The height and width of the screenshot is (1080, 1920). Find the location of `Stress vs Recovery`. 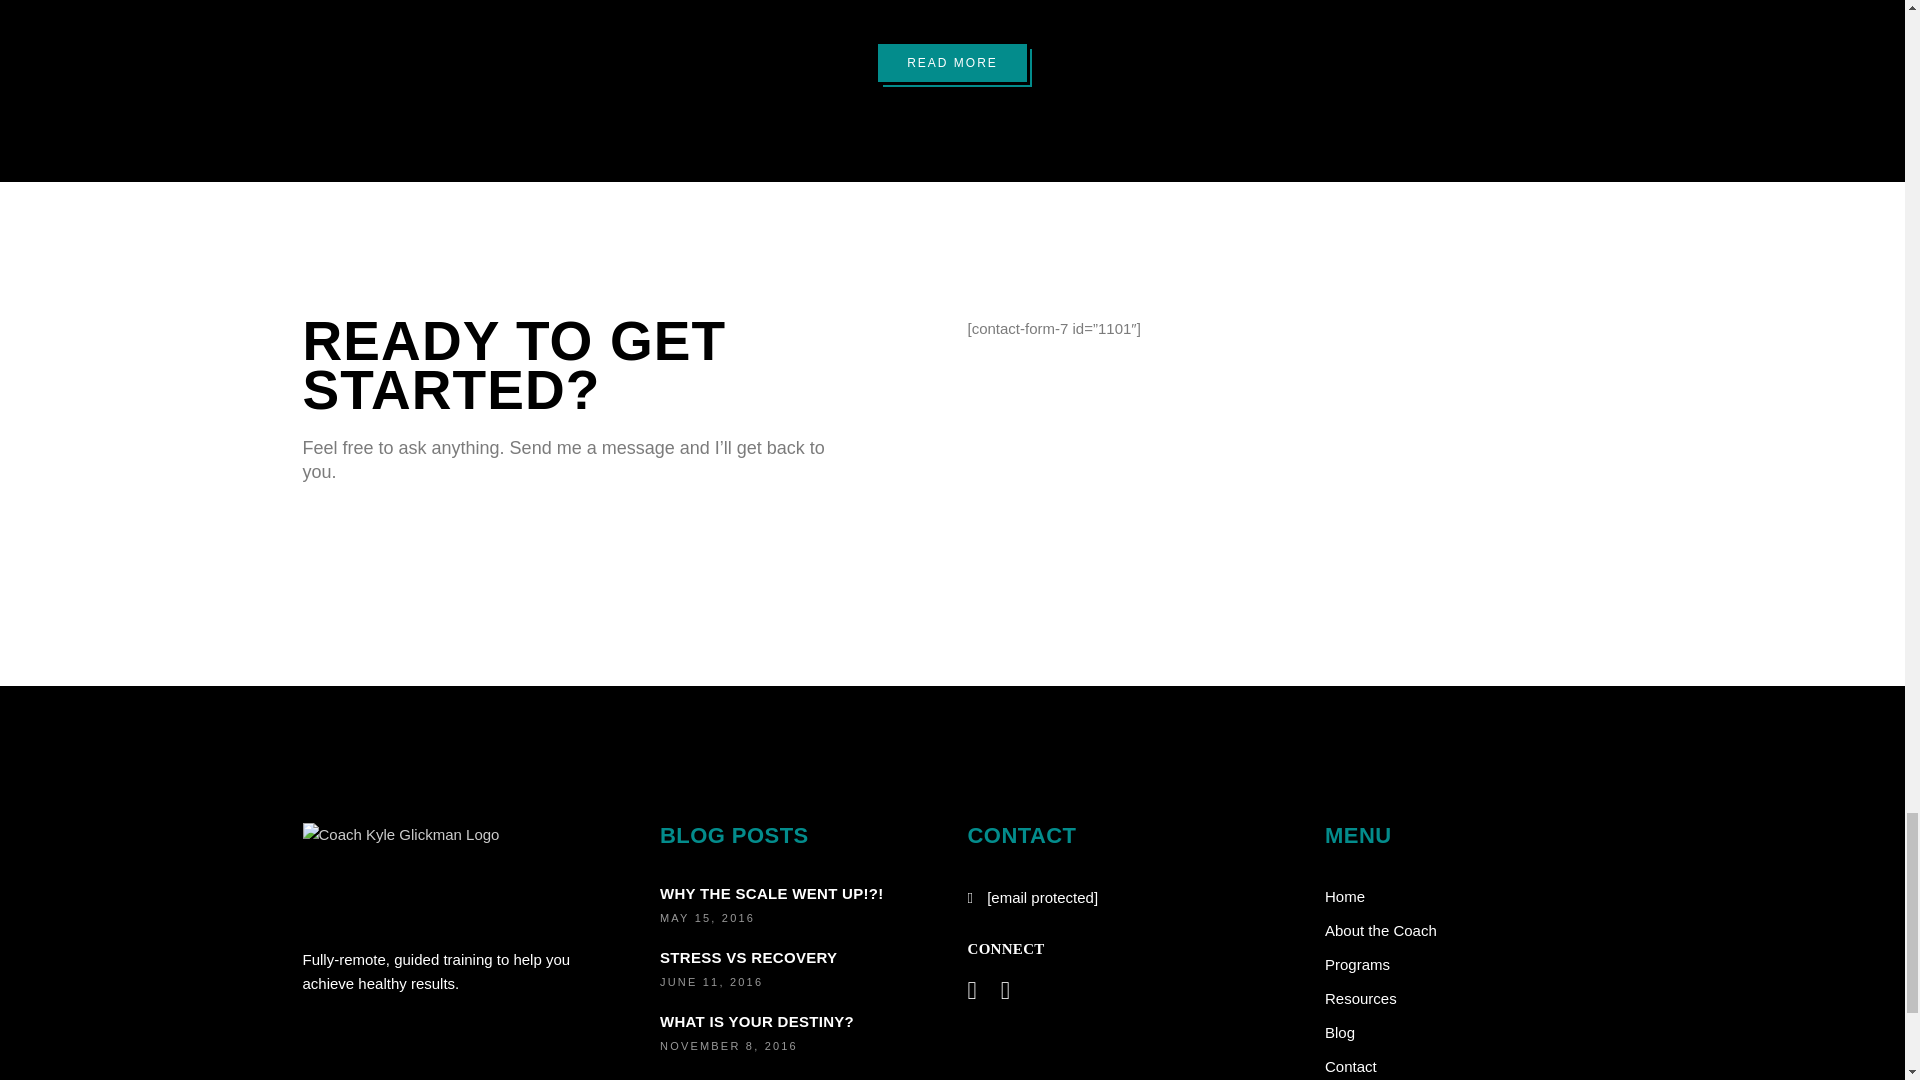

Stress vs Recovery is located at coordinates (748, 957).